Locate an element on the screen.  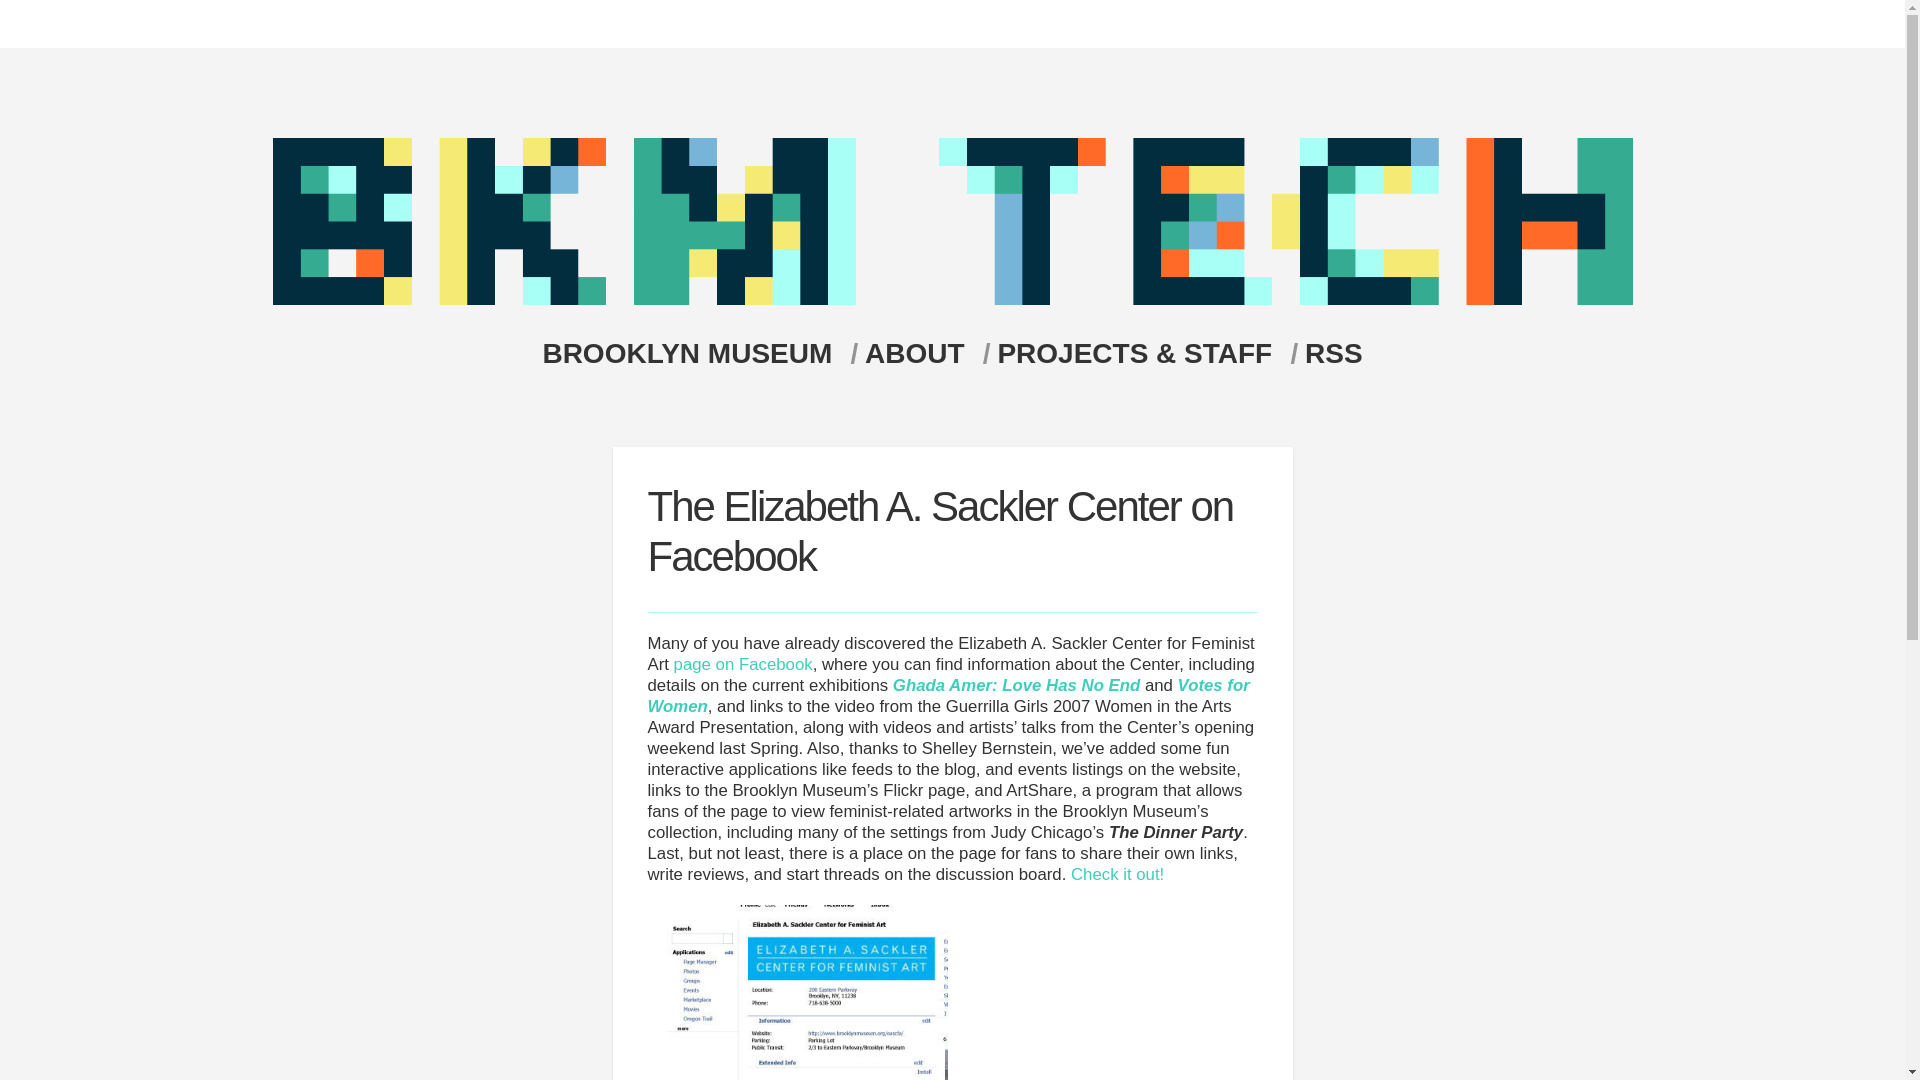
ABOUT is located at coordinates (928, 353).